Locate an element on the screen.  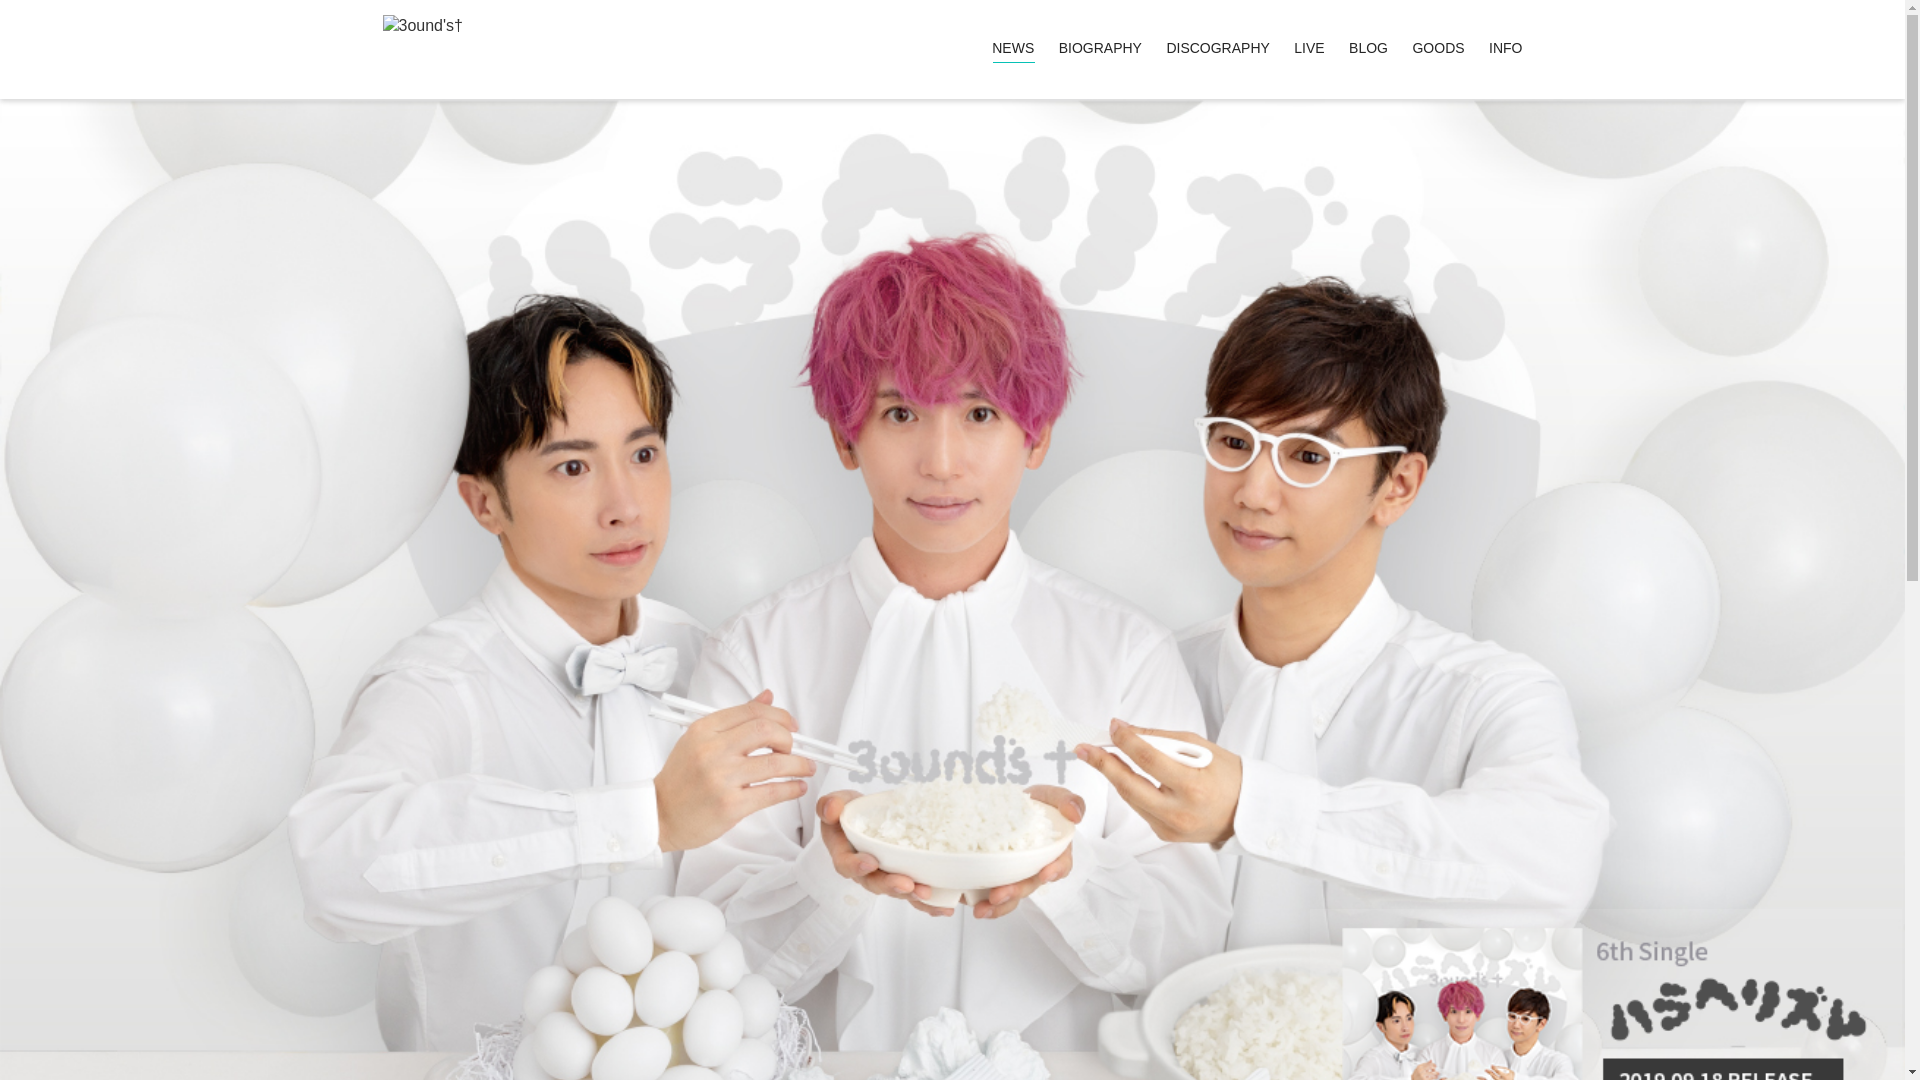
LIVE is located at coordinates (1309, 49).